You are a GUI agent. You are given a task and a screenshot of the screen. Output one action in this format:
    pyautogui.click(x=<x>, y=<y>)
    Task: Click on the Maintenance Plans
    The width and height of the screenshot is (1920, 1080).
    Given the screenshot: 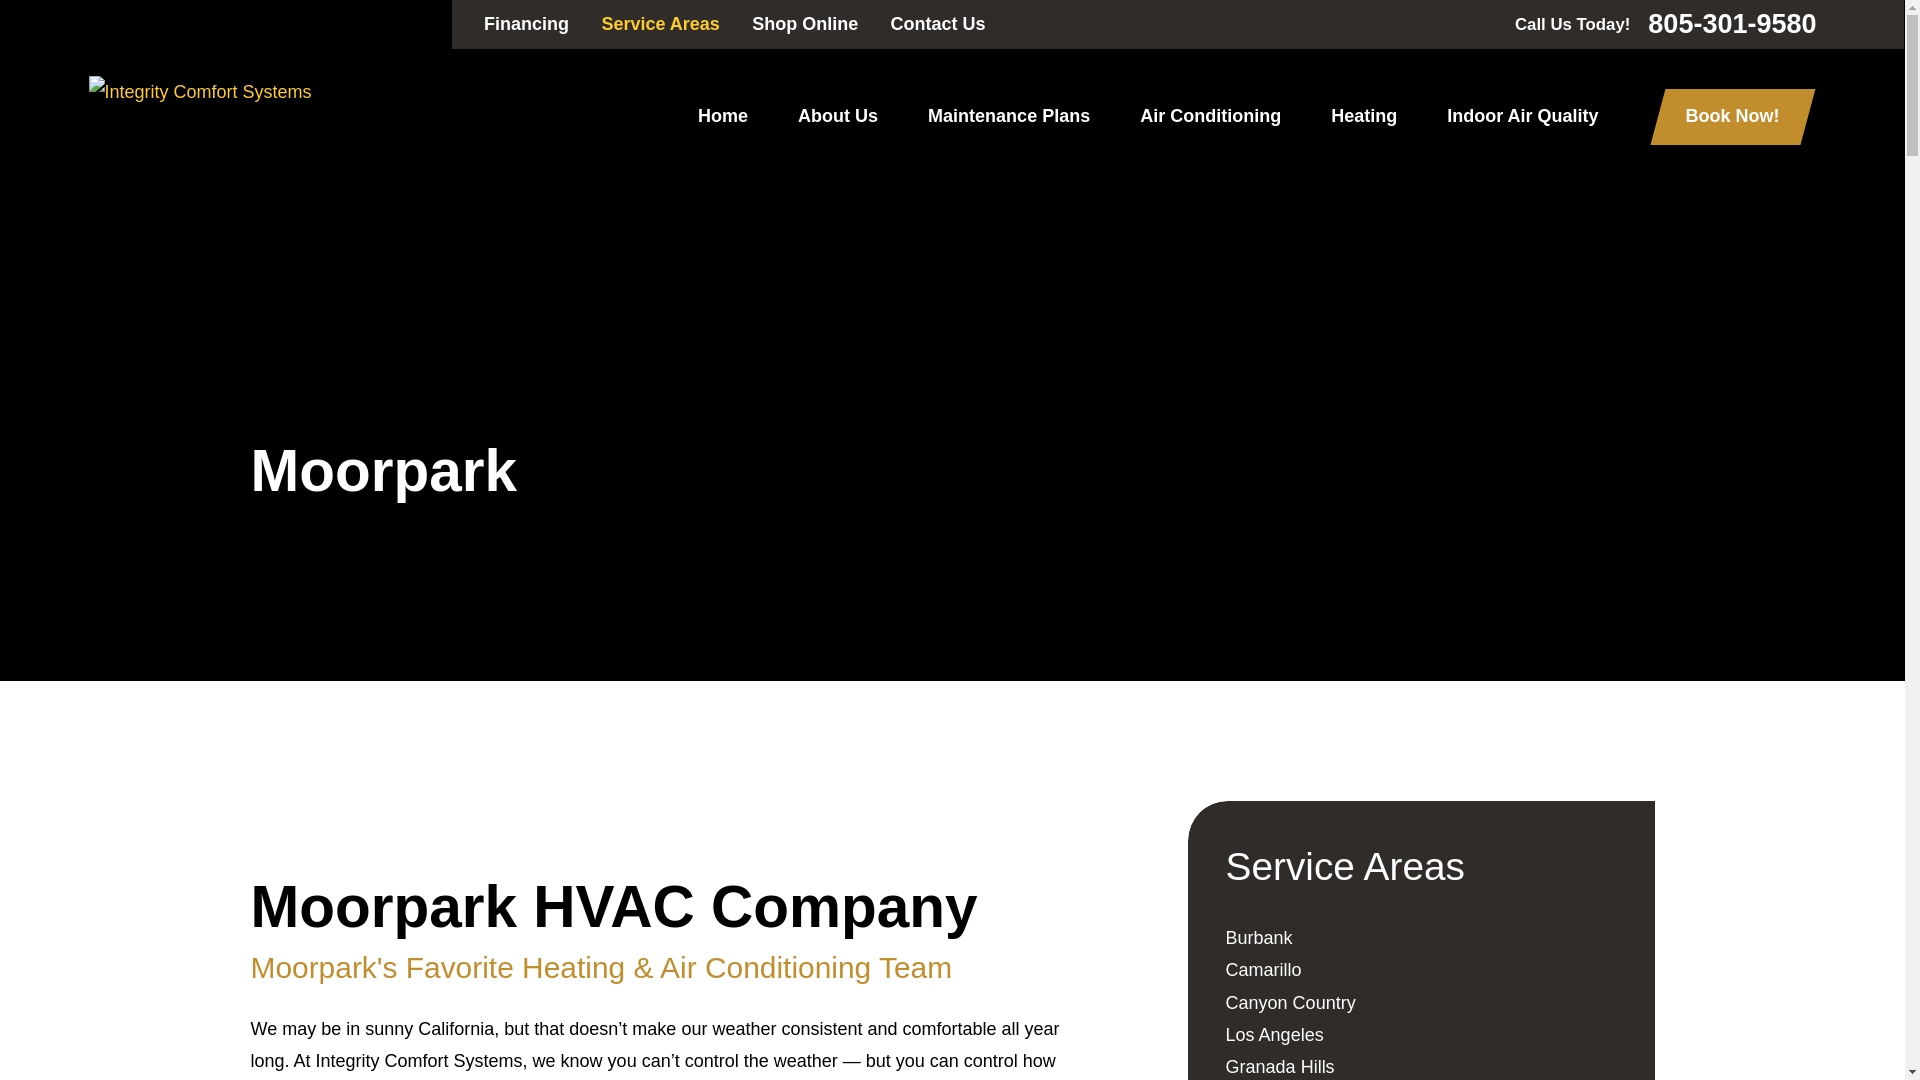 What is the action you would take?
    pyautogui.click(x=1008, y=117)
    